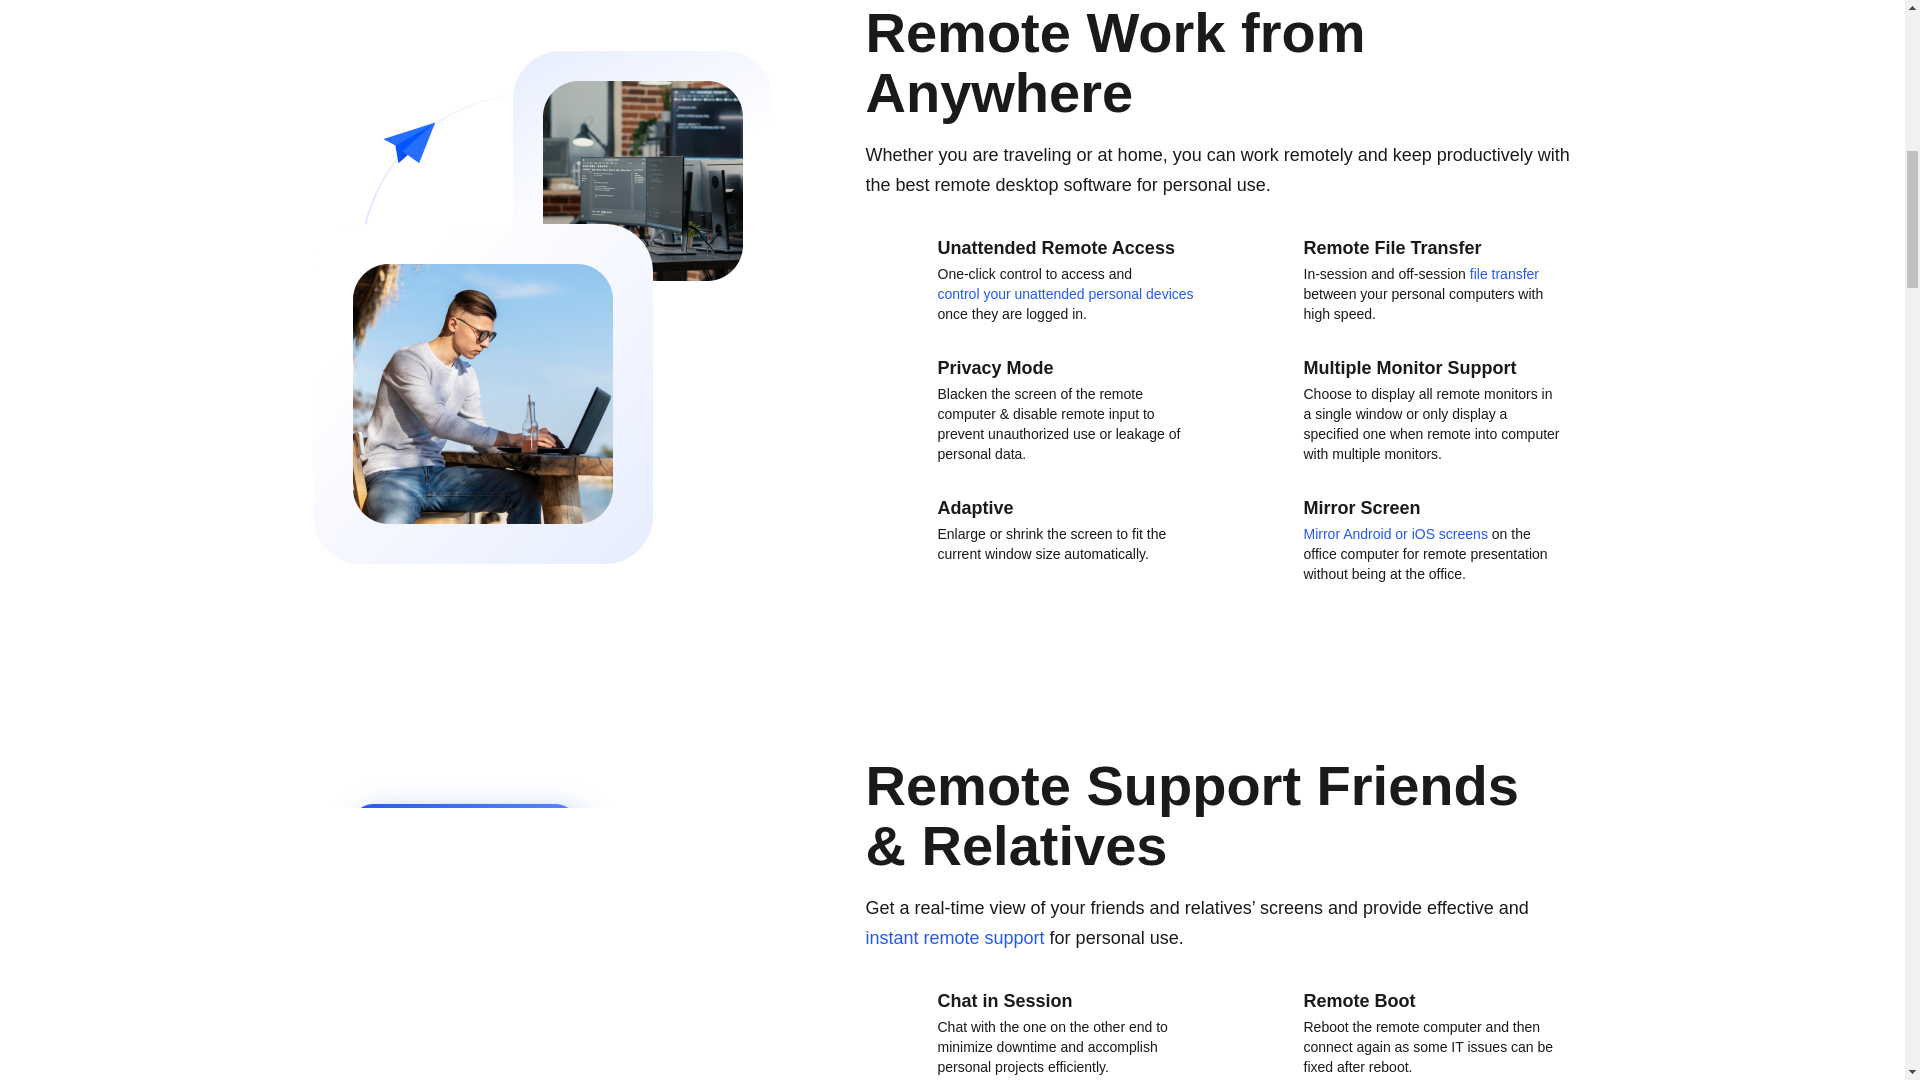 The width and height of the screenshot is (1920, 1080). I want to click on Mirror Android or iOS screens, so click(1396, 534).